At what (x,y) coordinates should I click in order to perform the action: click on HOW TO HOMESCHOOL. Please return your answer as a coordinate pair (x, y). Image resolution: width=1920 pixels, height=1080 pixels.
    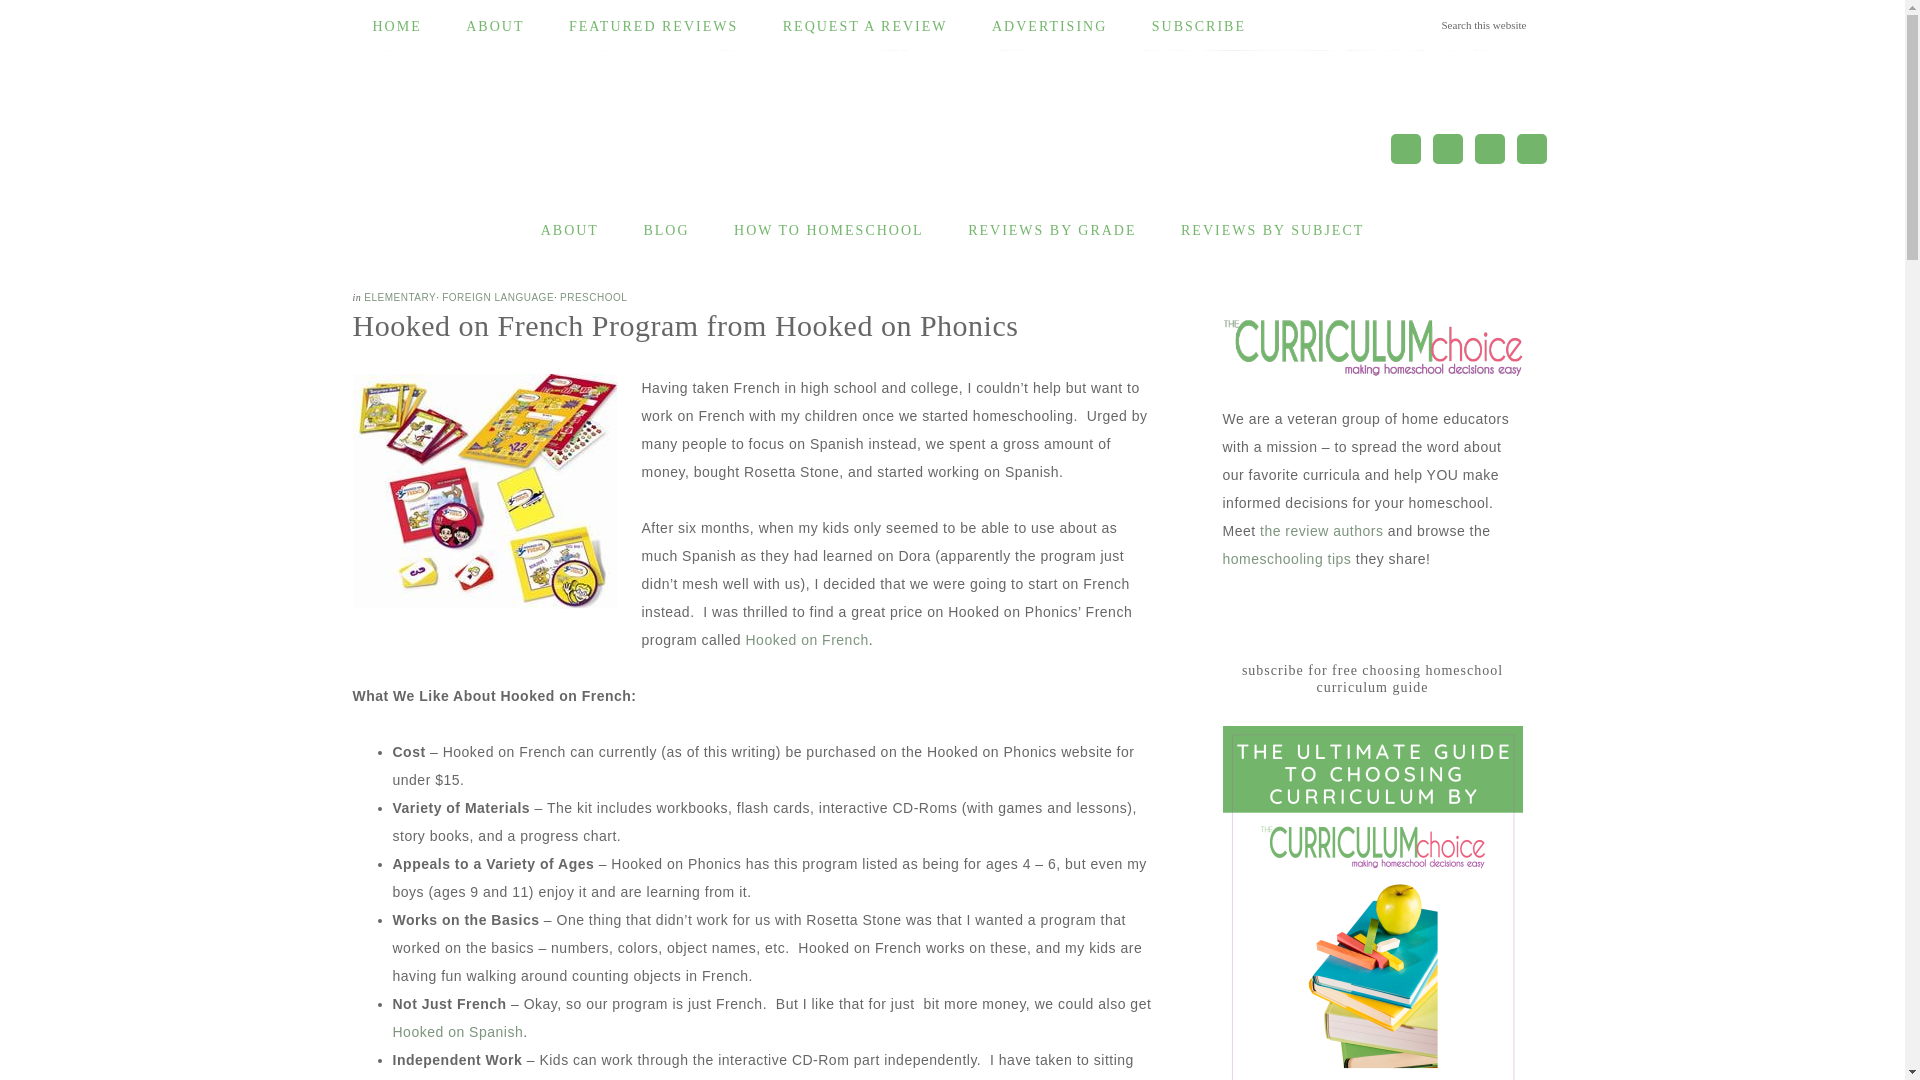
    Looking at the image, I should click on (829, 231).